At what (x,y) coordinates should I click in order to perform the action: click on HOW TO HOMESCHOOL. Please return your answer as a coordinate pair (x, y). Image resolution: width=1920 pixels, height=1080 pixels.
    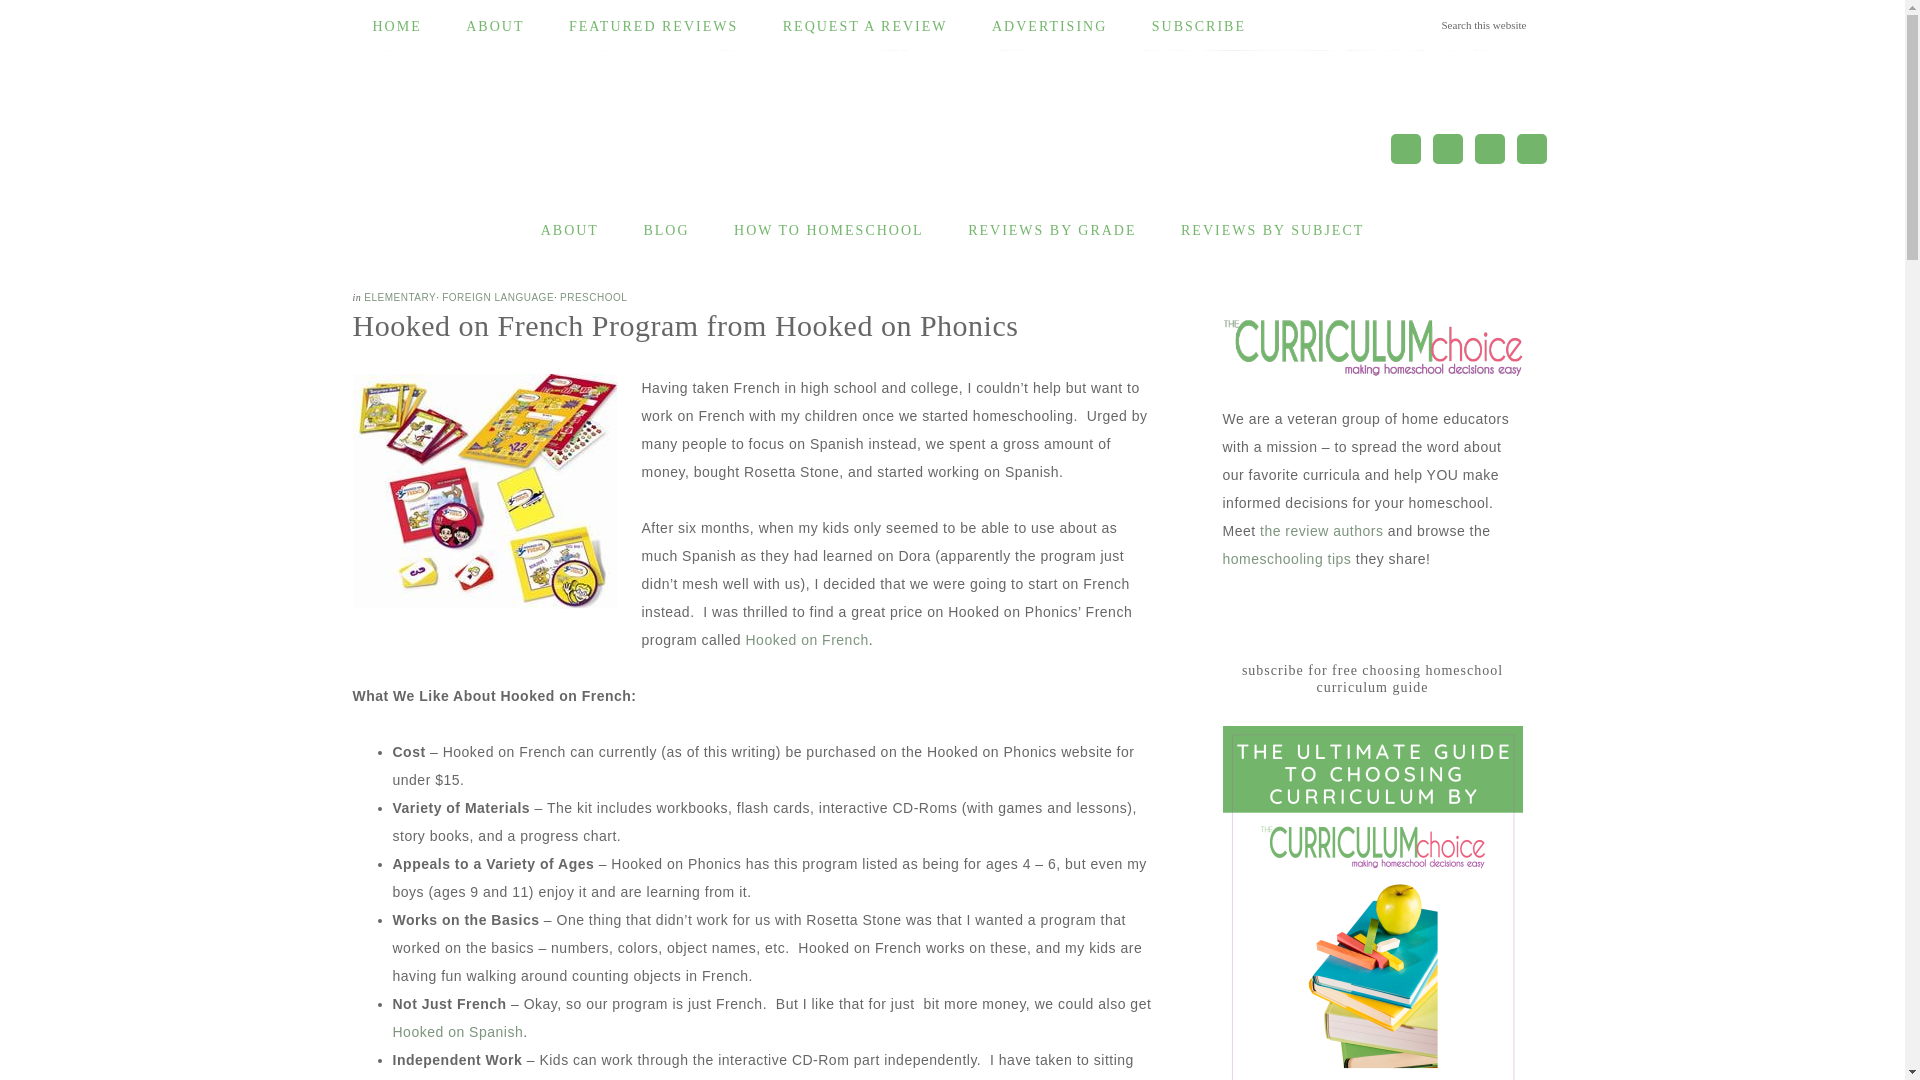
    Looking at the image, I should click on (829, 231).